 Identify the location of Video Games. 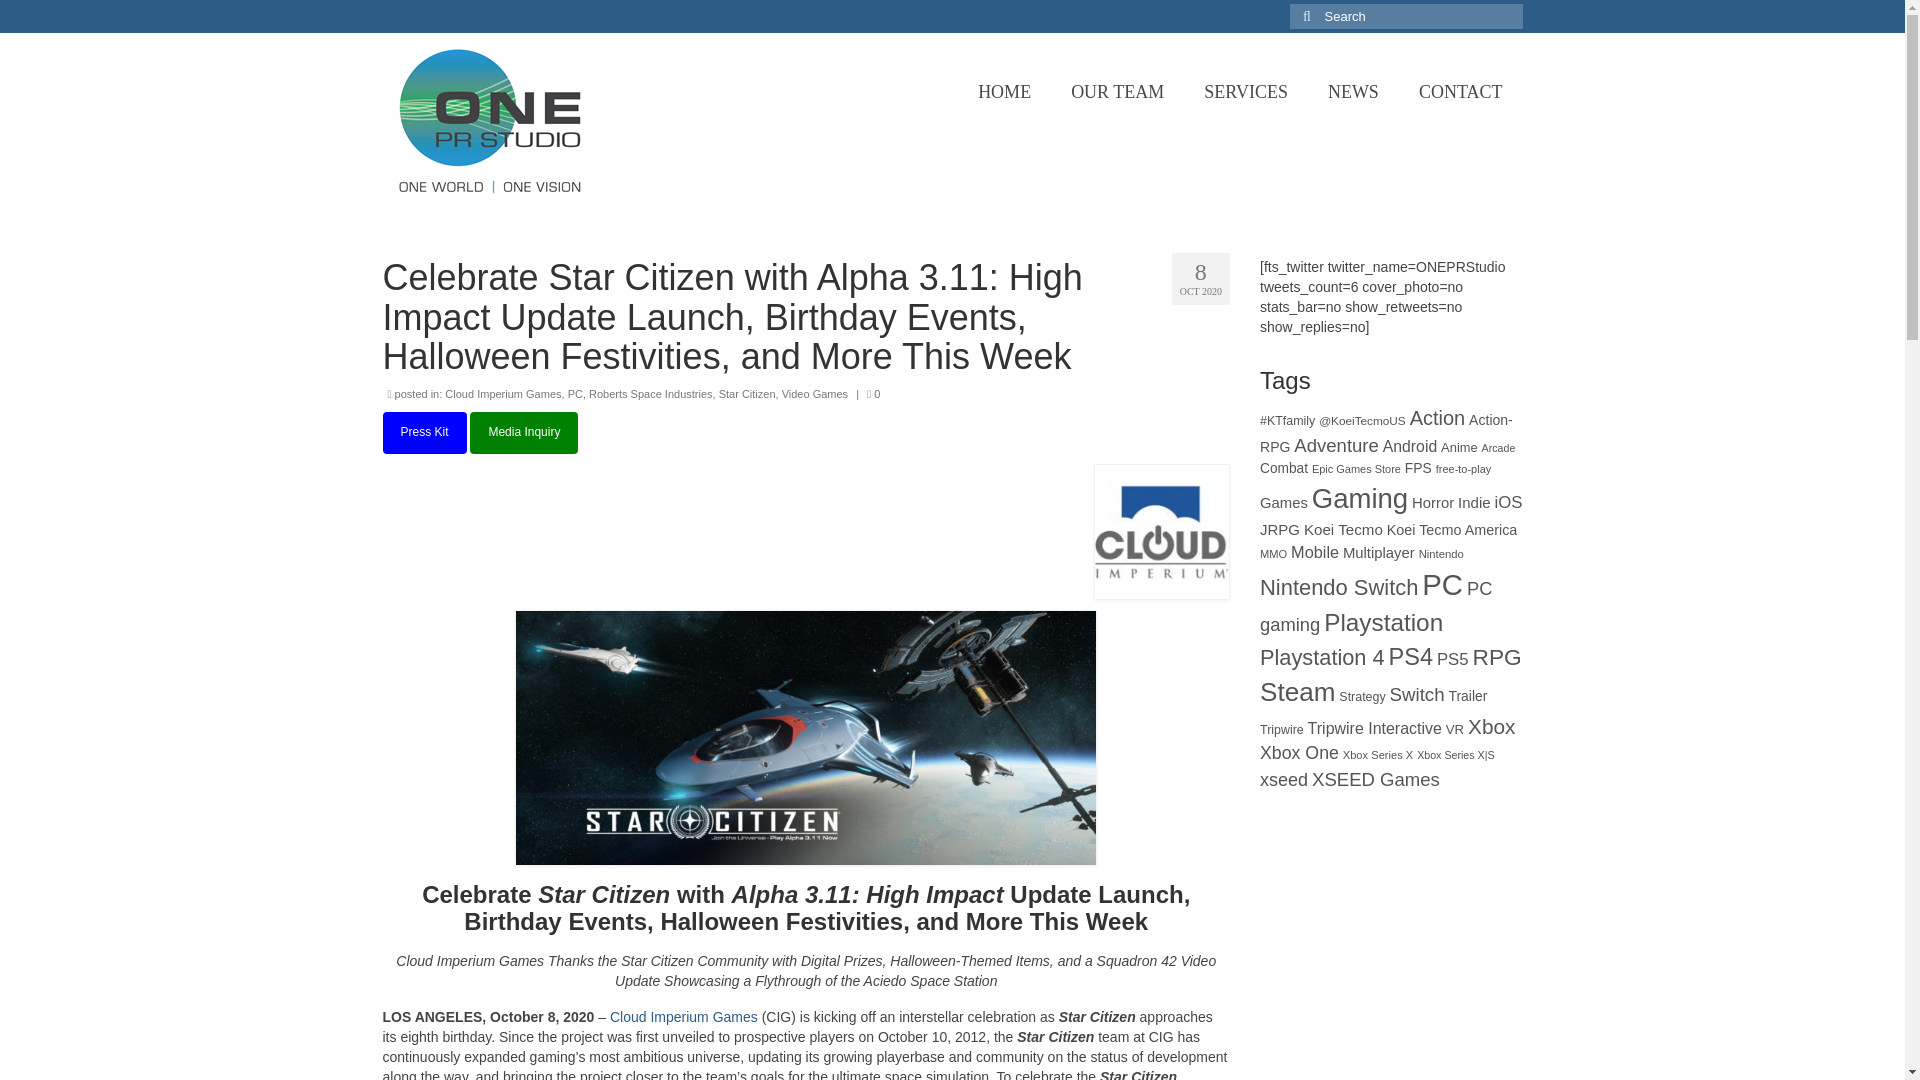
(814, 393).